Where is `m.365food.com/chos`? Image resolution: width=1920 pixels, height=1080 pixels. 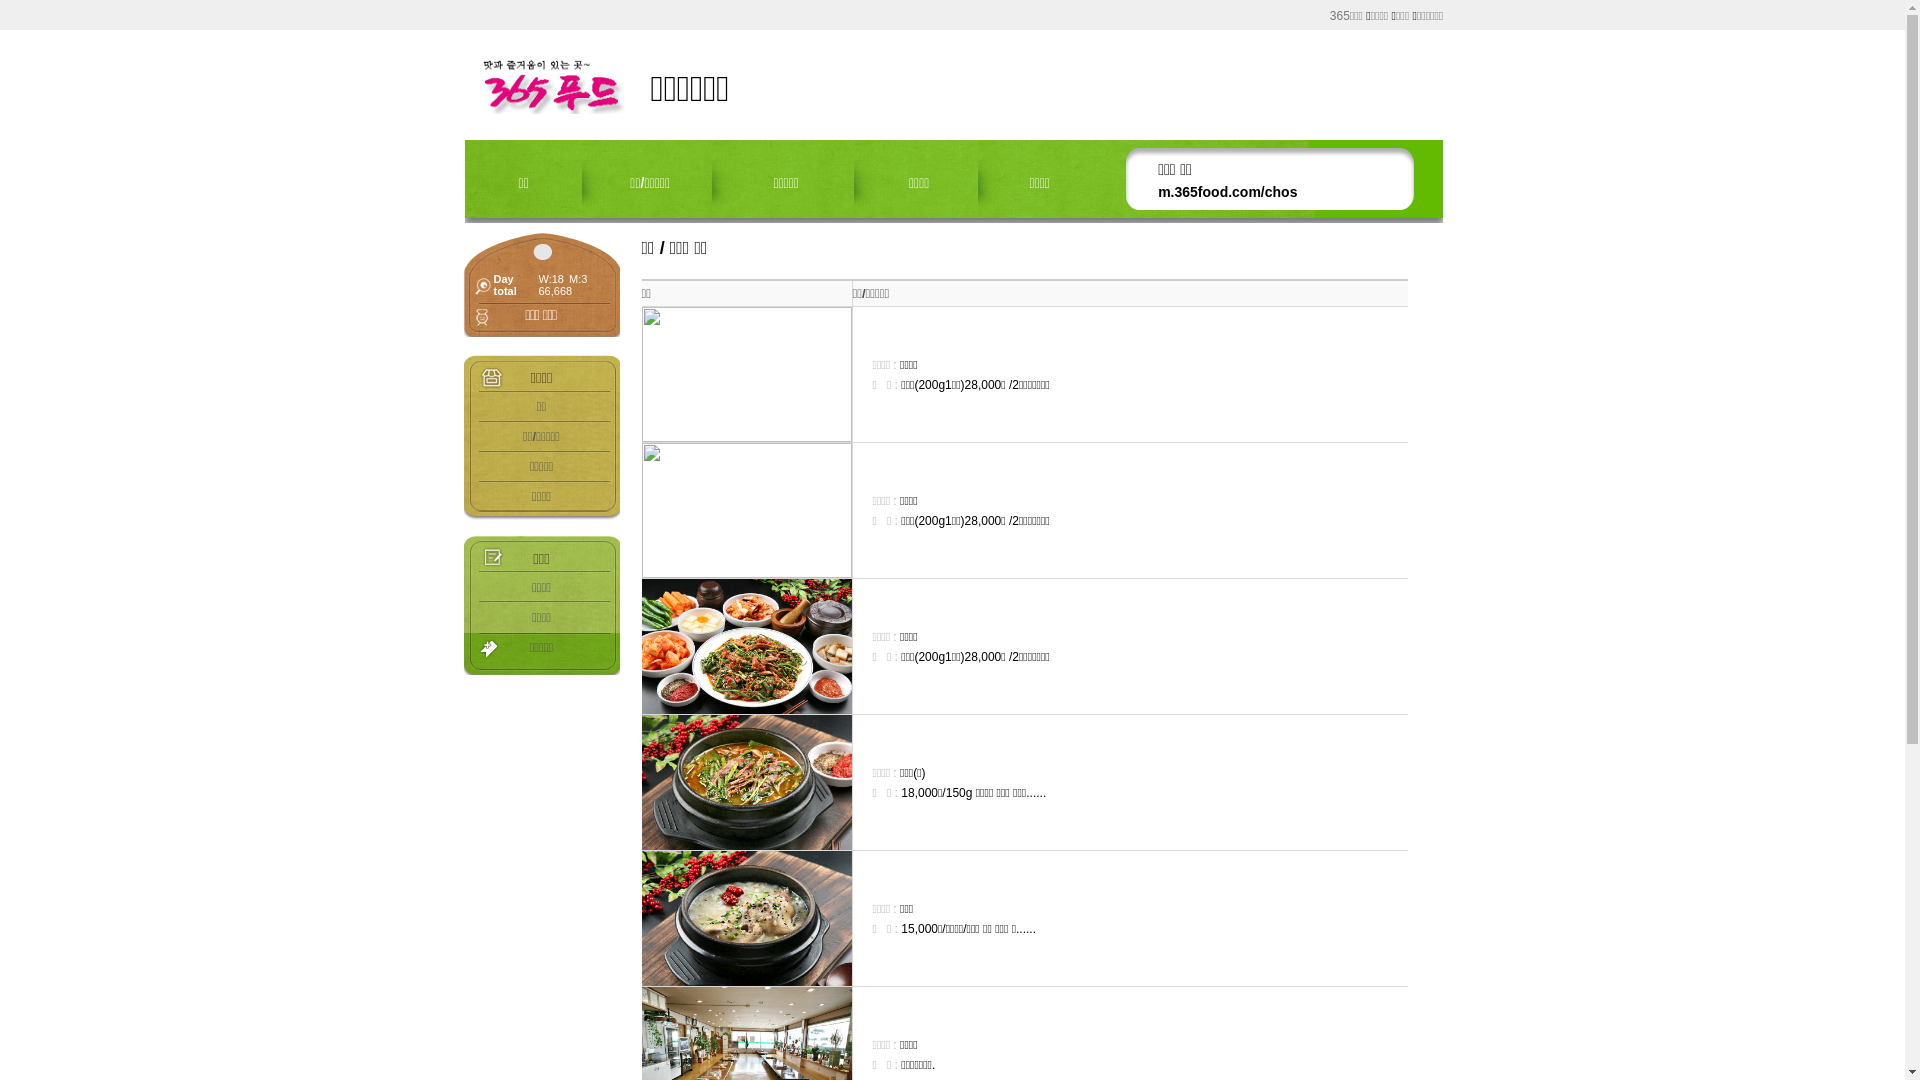
m.365food.com/chos is located at coordinates (1228, 192).